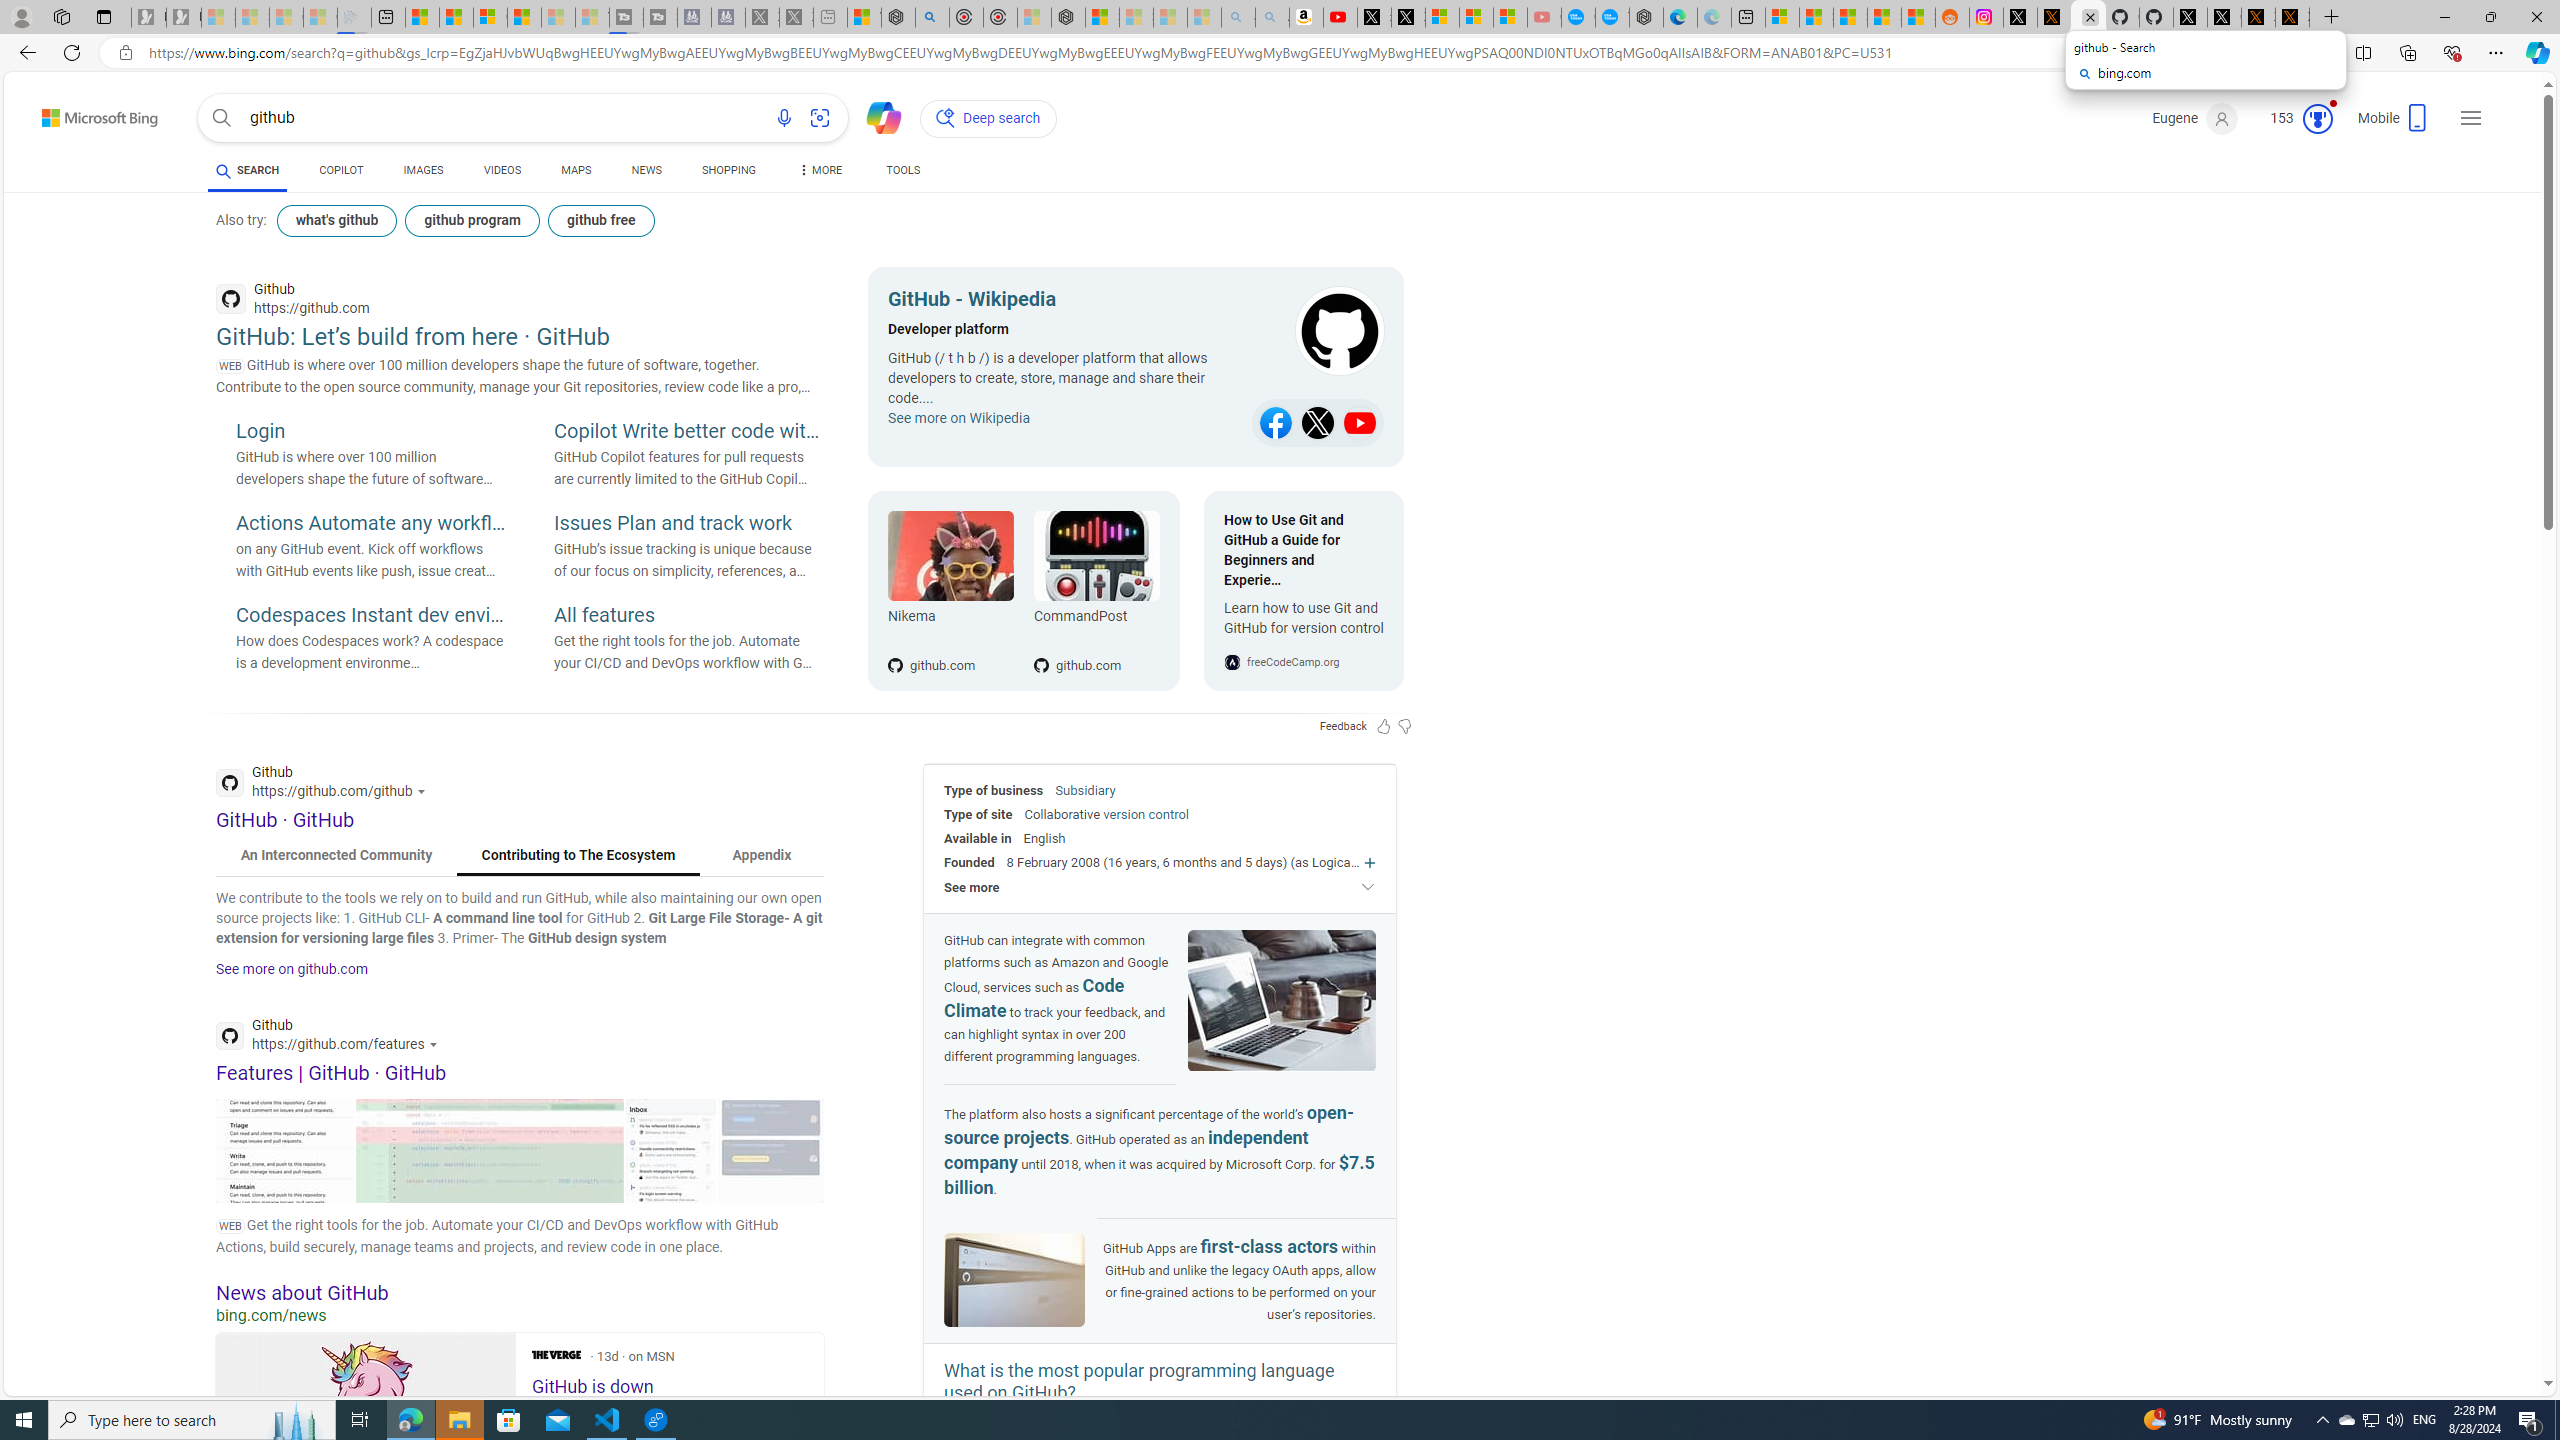  What do you see at coordinates (2318, 119) in the screenshot?
I see `Class: medal-circled` at bounding box center [2318, 119].